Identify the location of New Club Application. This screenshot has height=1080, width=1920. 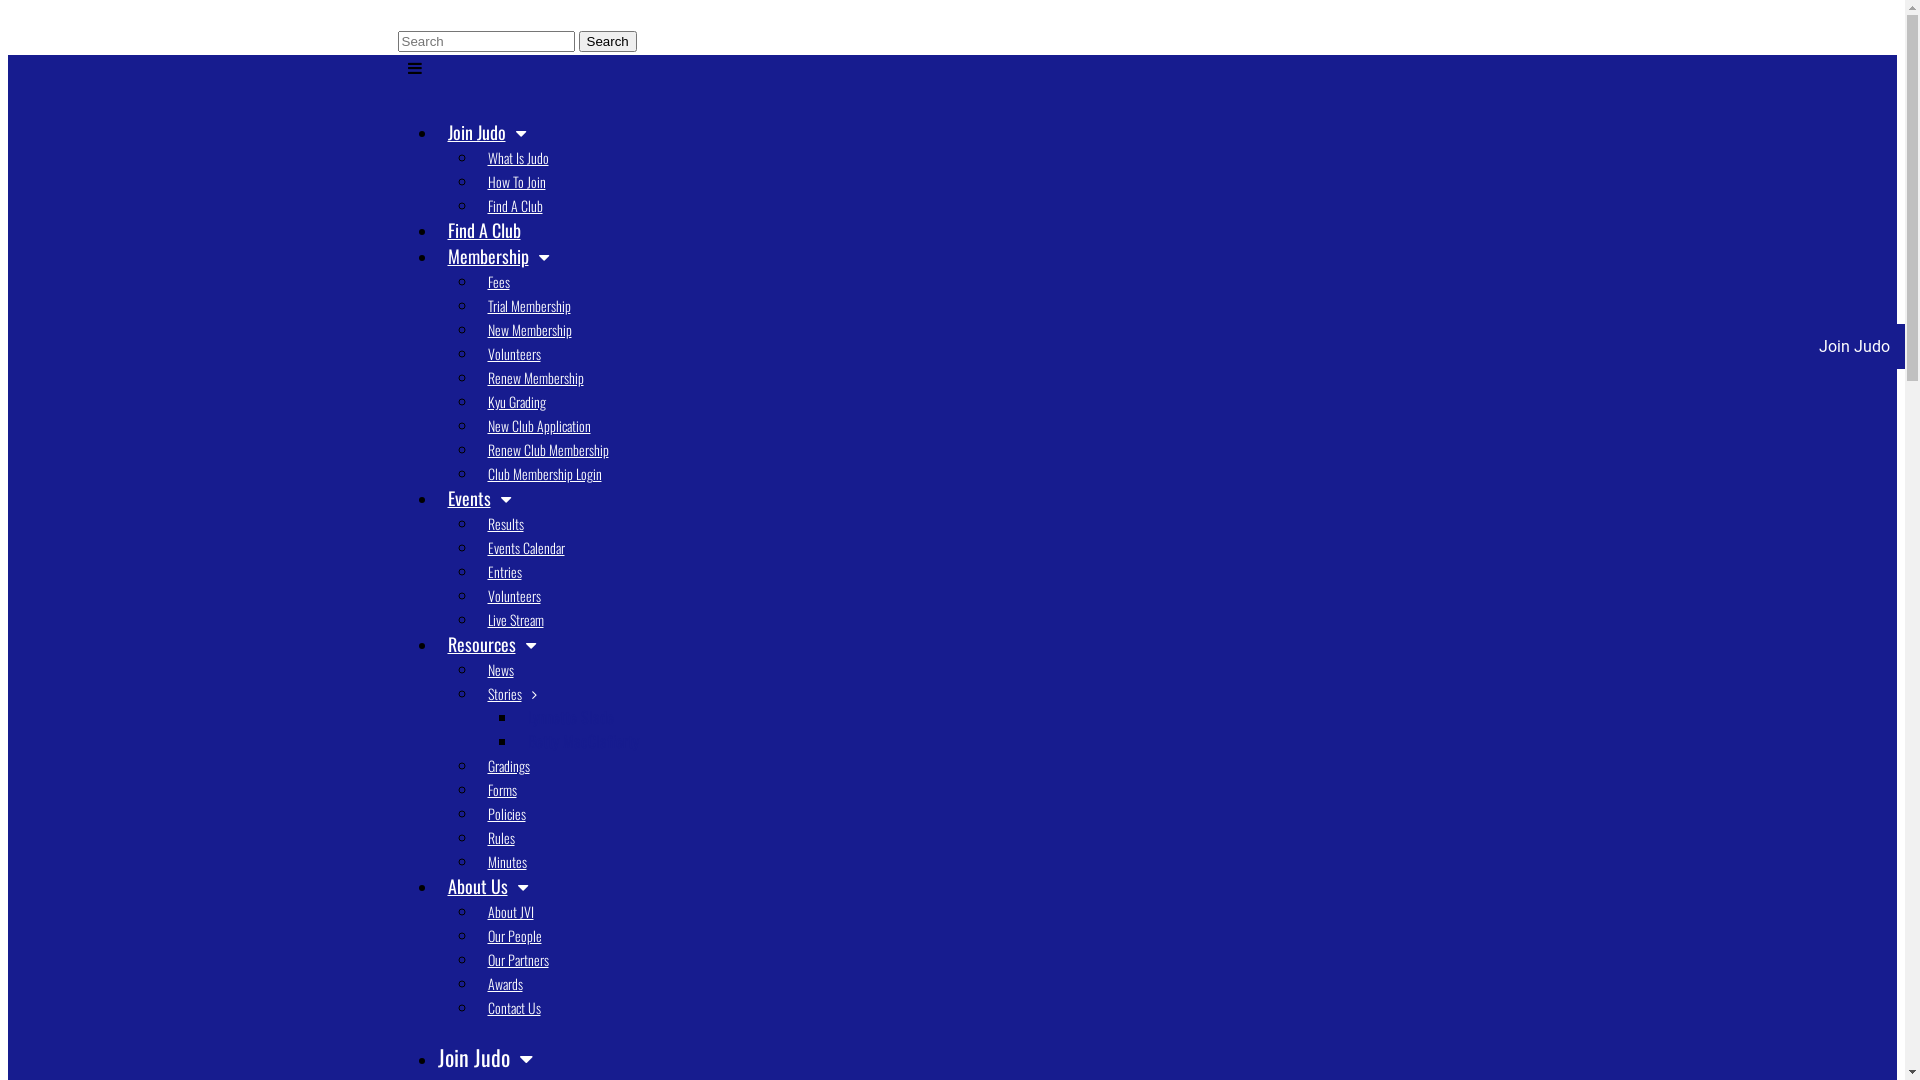
(534, 426).